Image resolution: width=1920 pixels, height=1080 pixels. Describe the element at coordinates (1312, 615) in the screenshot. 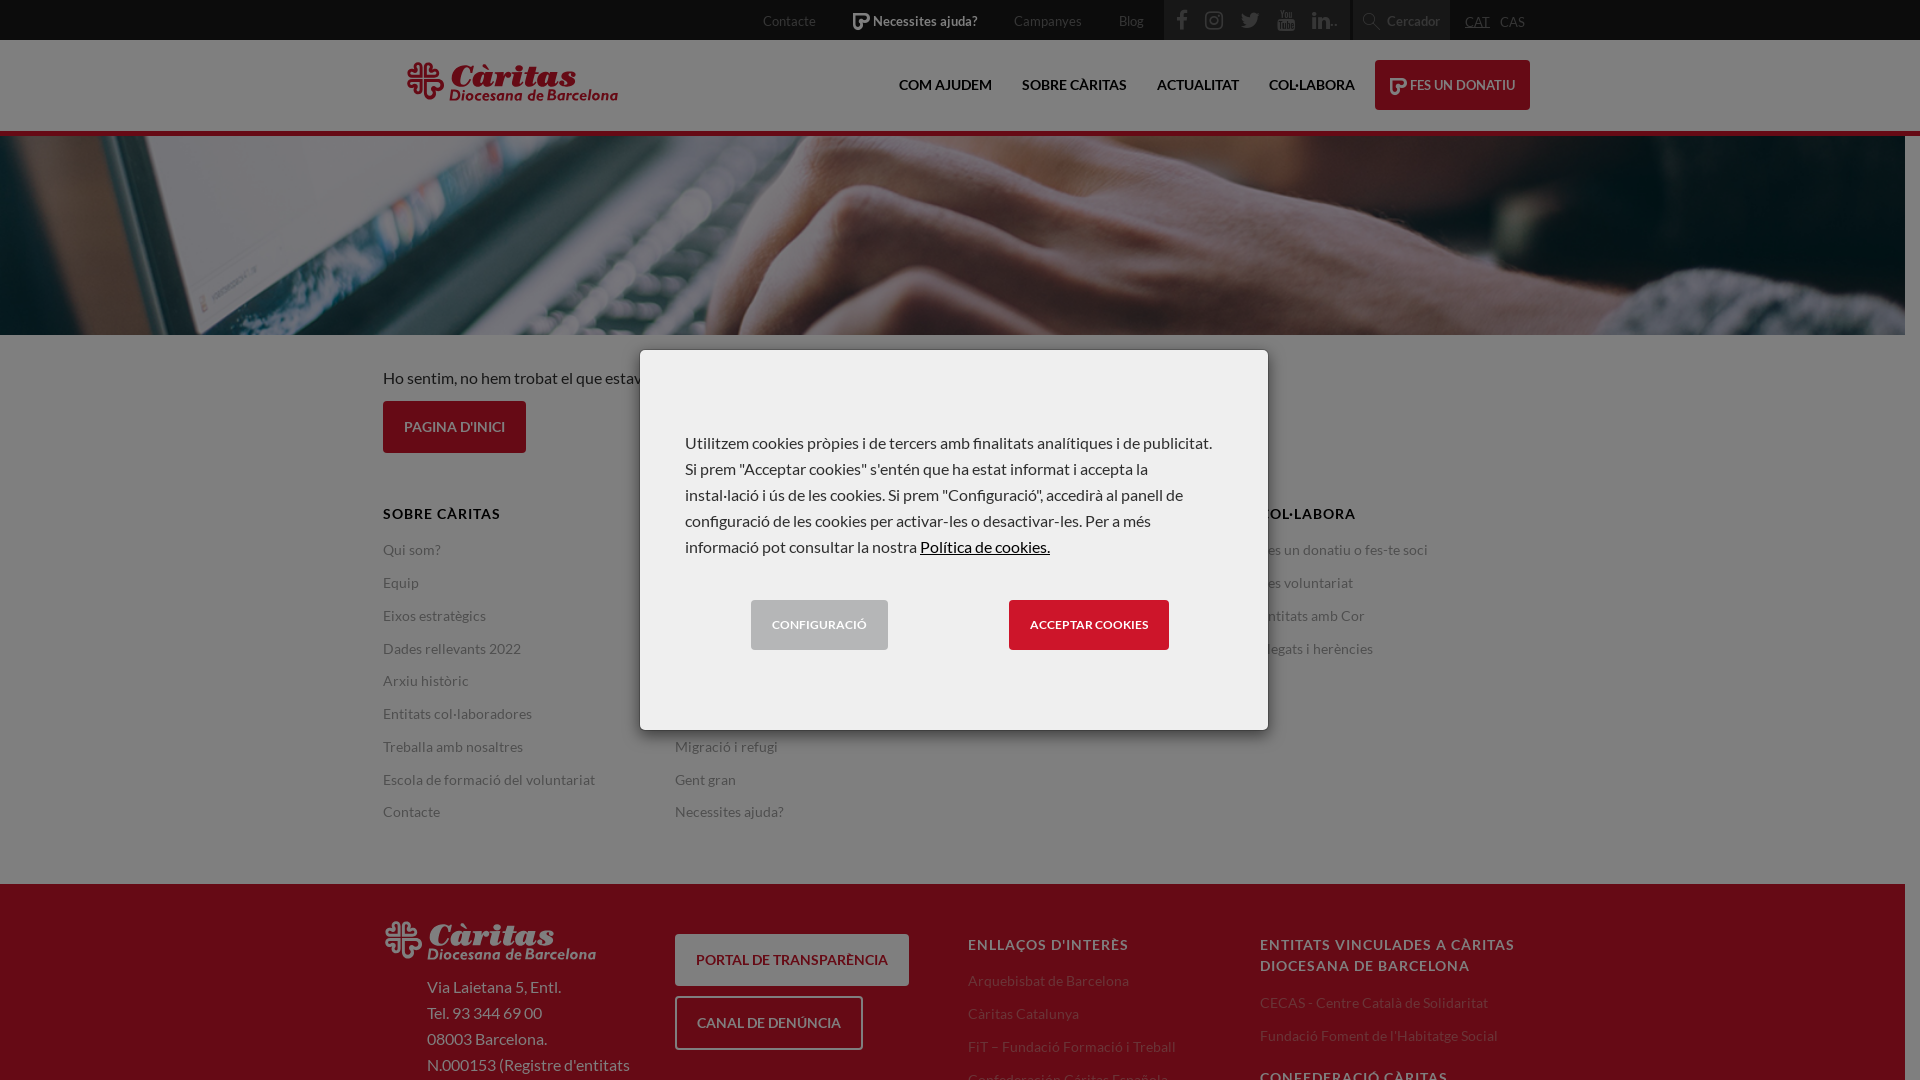

I see `Entitats amb Cor` at that location.